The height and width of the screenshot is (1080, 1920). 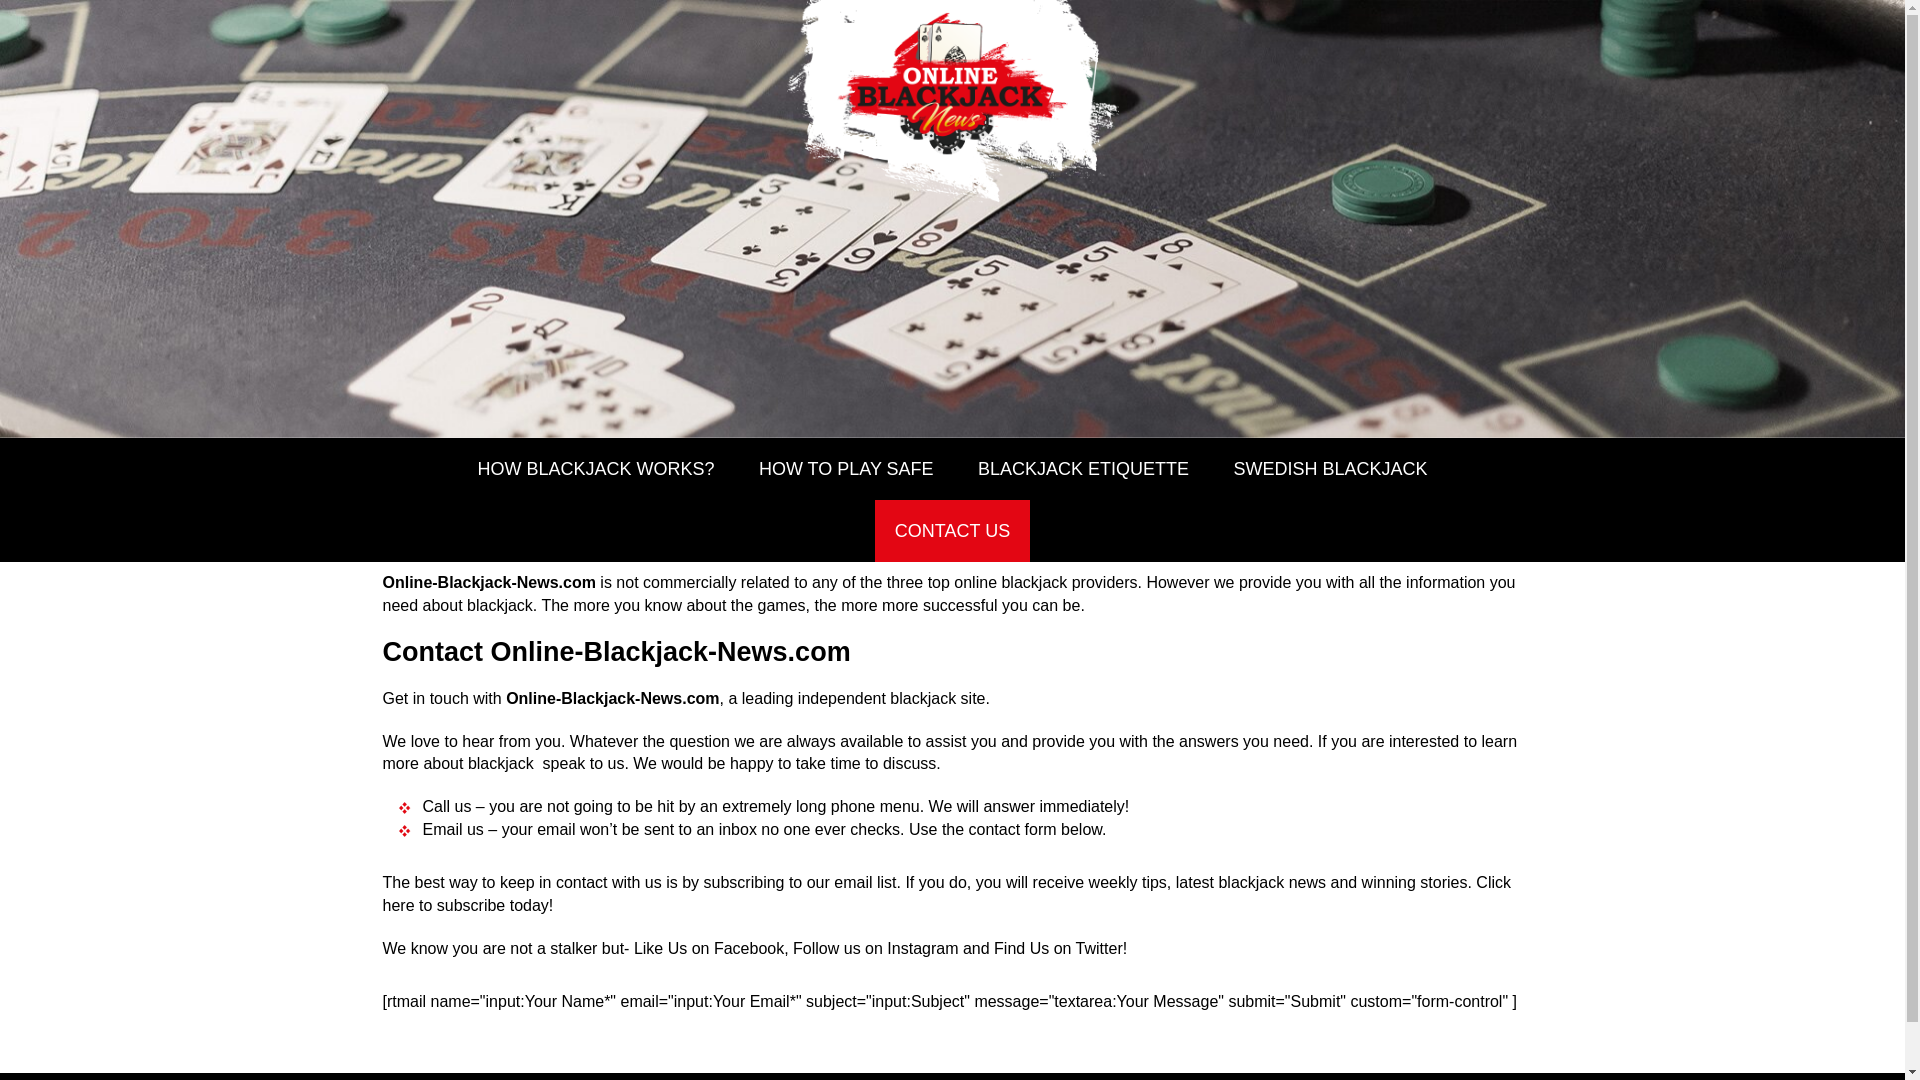 I want to click on Swedish Blackjack, so click(x=1330, y=469).